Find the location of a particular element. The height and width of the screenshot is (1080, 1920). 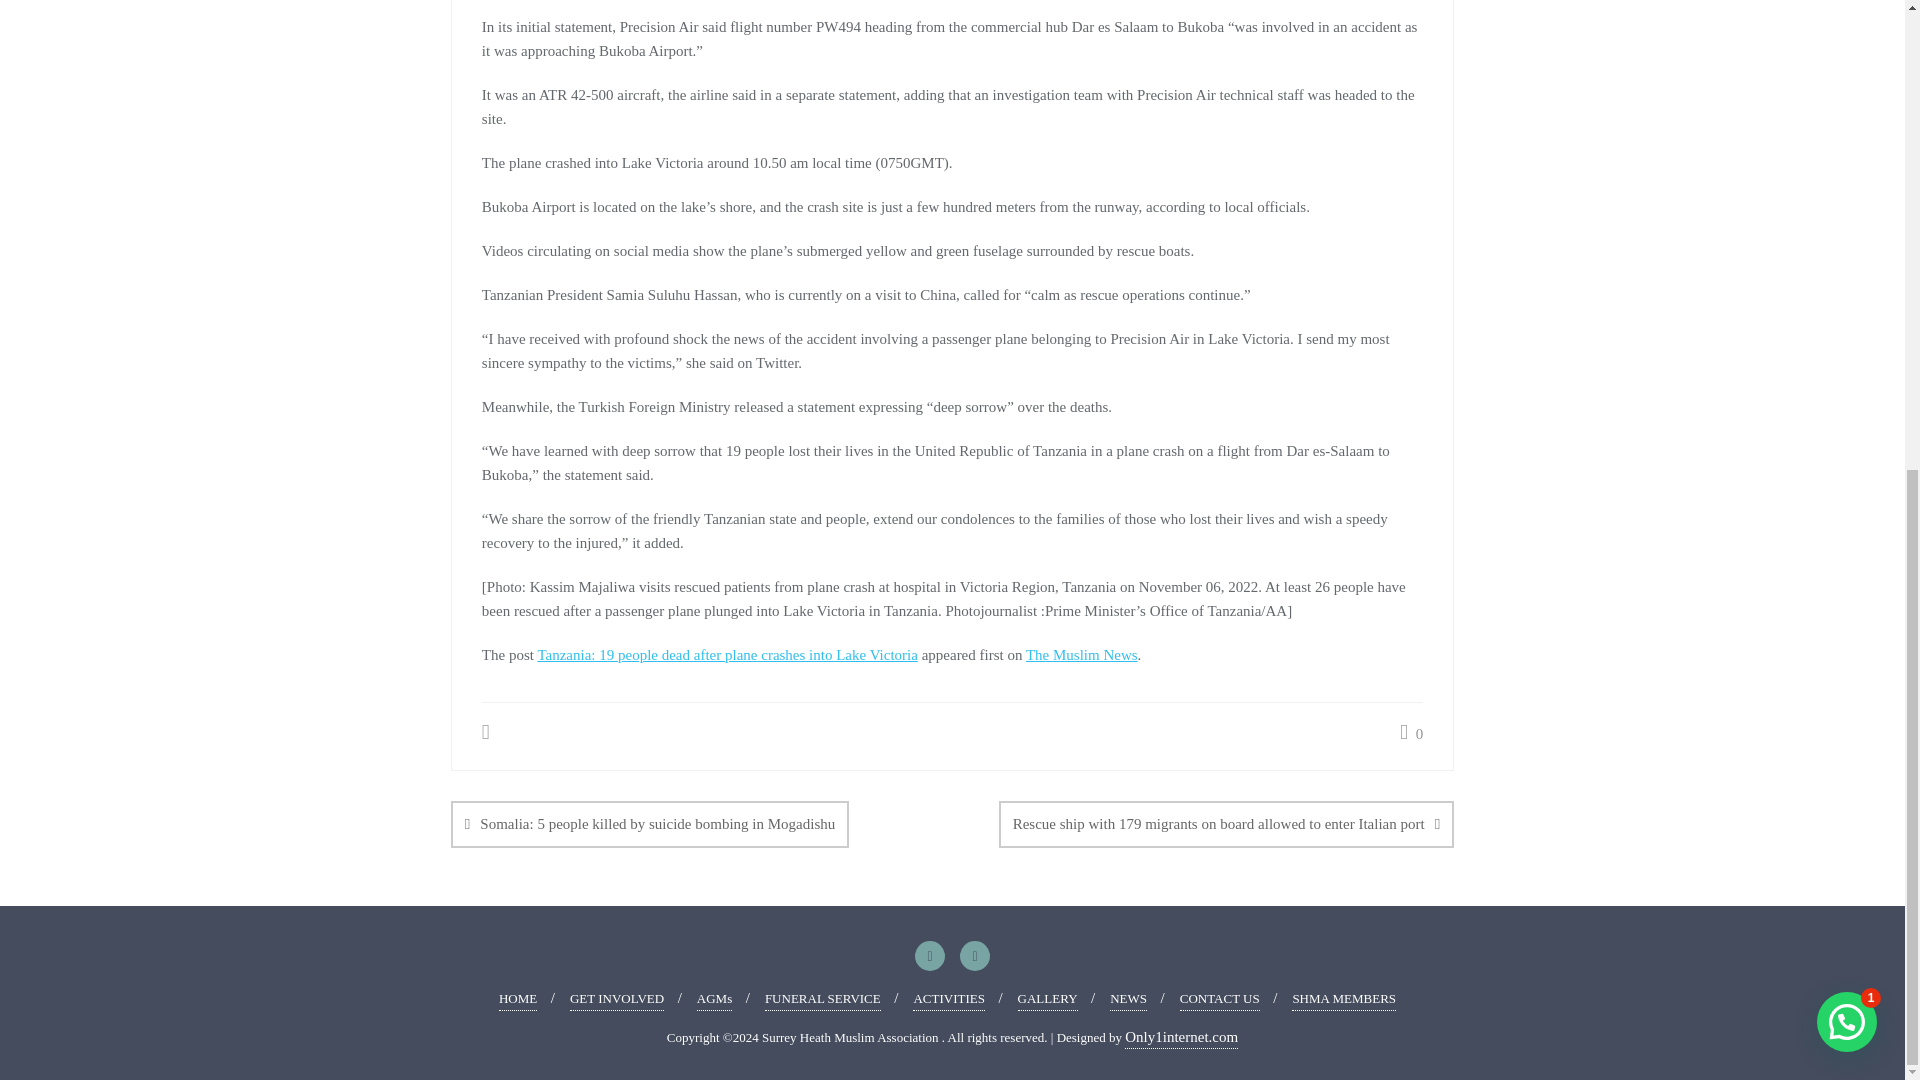

AGMs is located at coordinates (714, 999).